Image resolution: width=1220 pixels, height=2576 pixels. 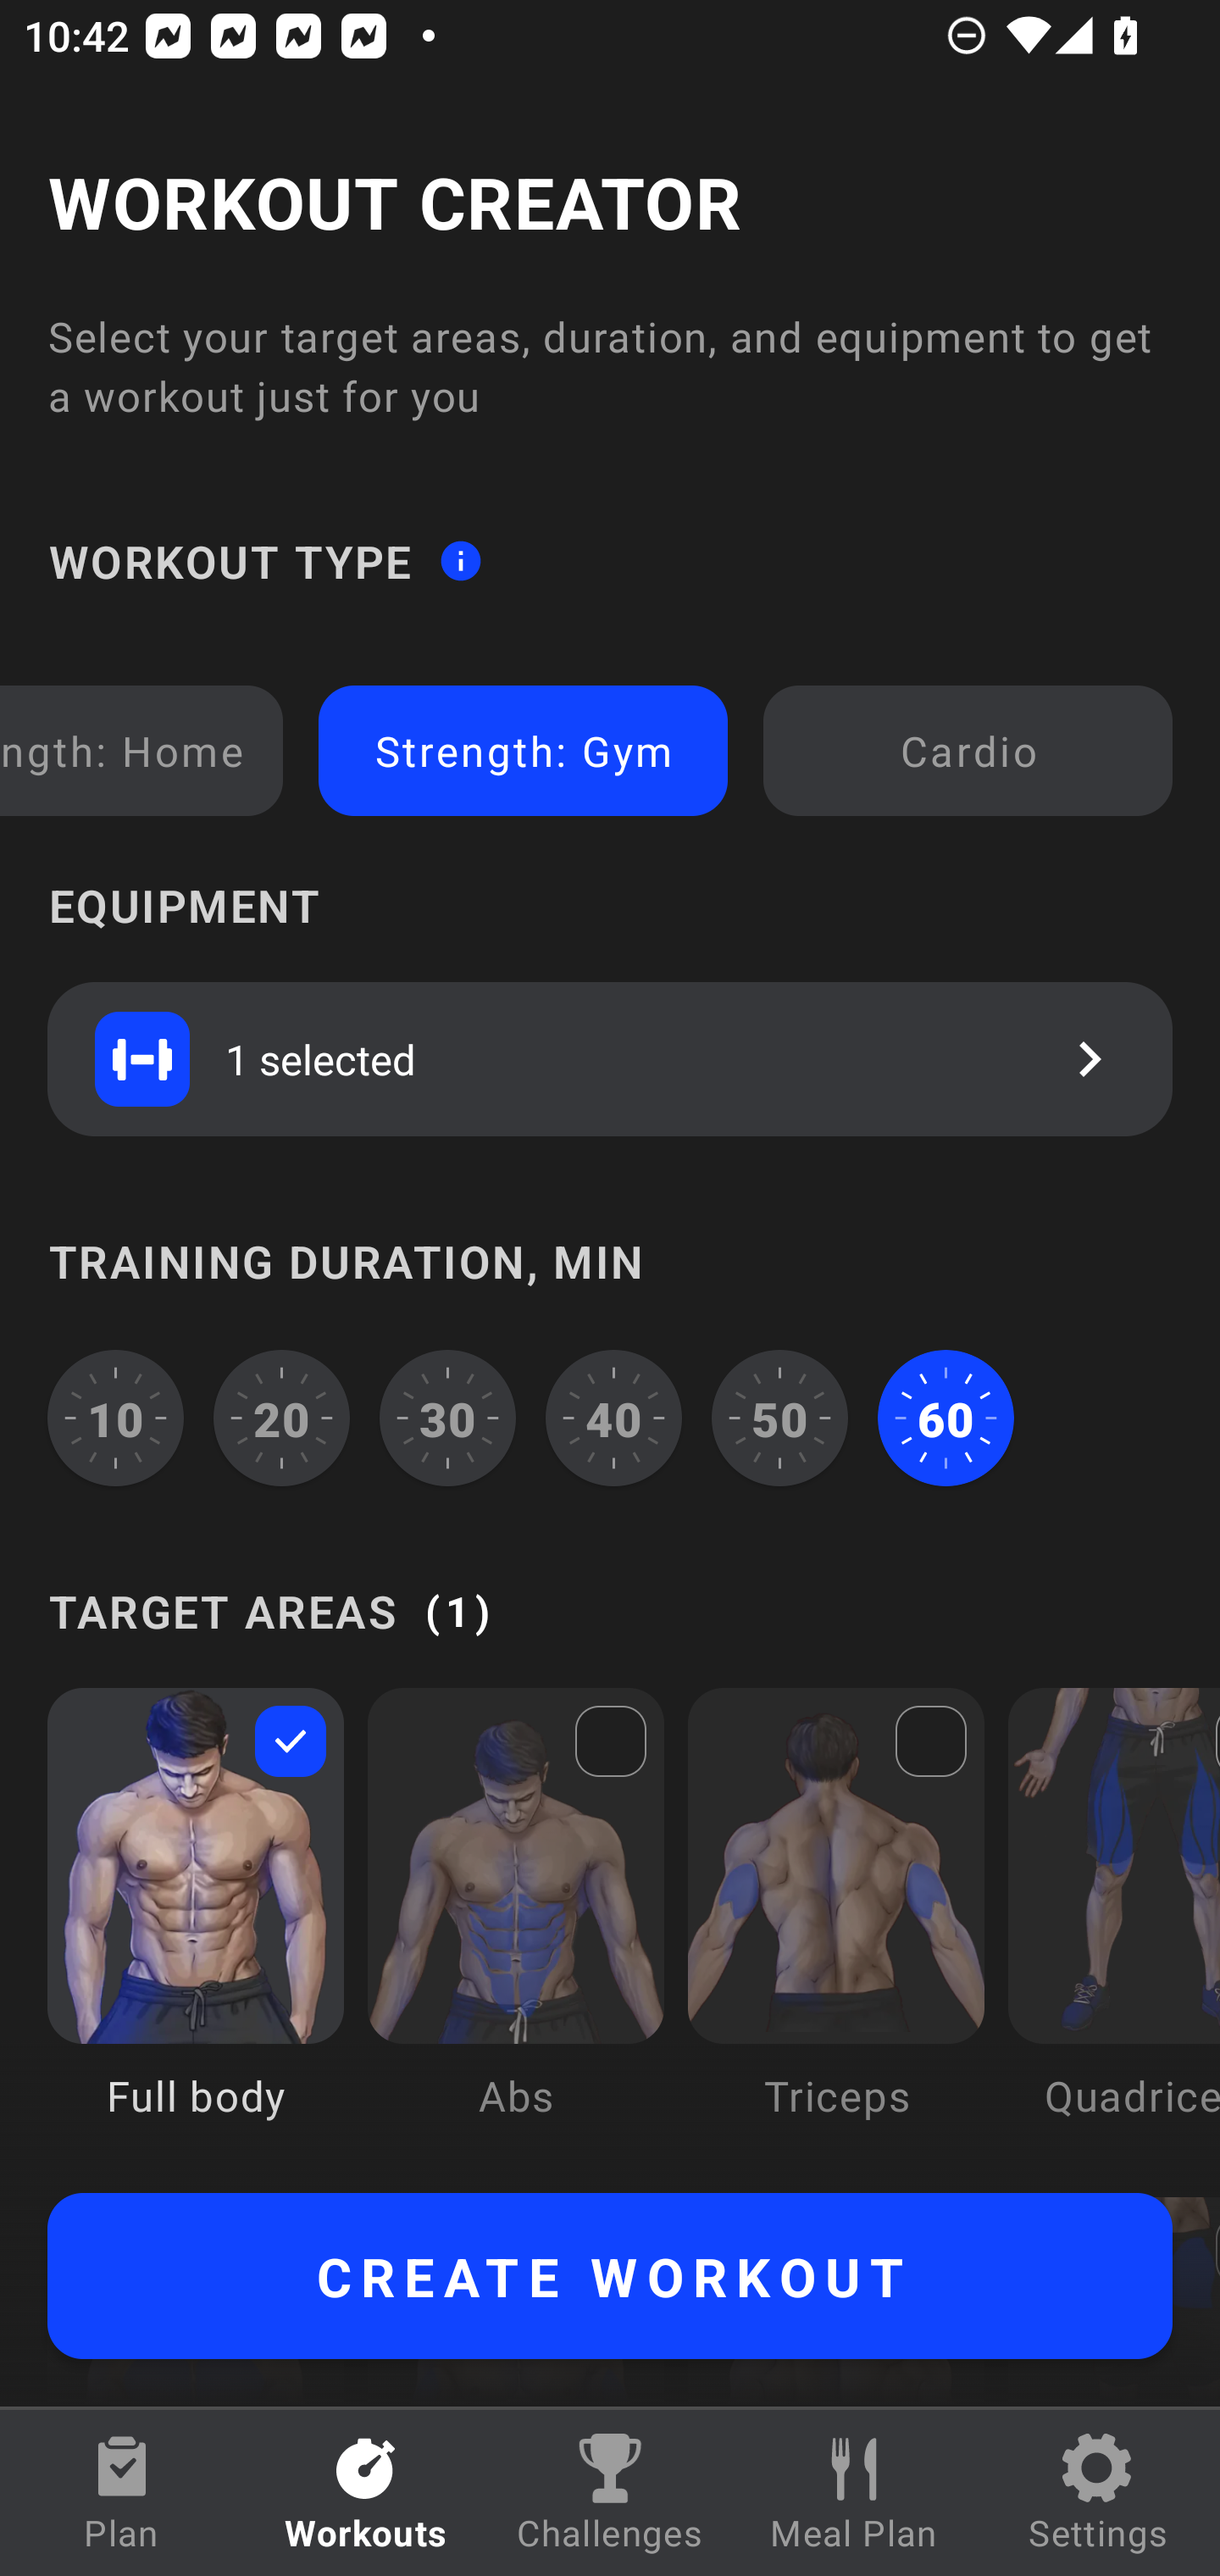 I want to click on Abs, so click(x=515, y=1927).